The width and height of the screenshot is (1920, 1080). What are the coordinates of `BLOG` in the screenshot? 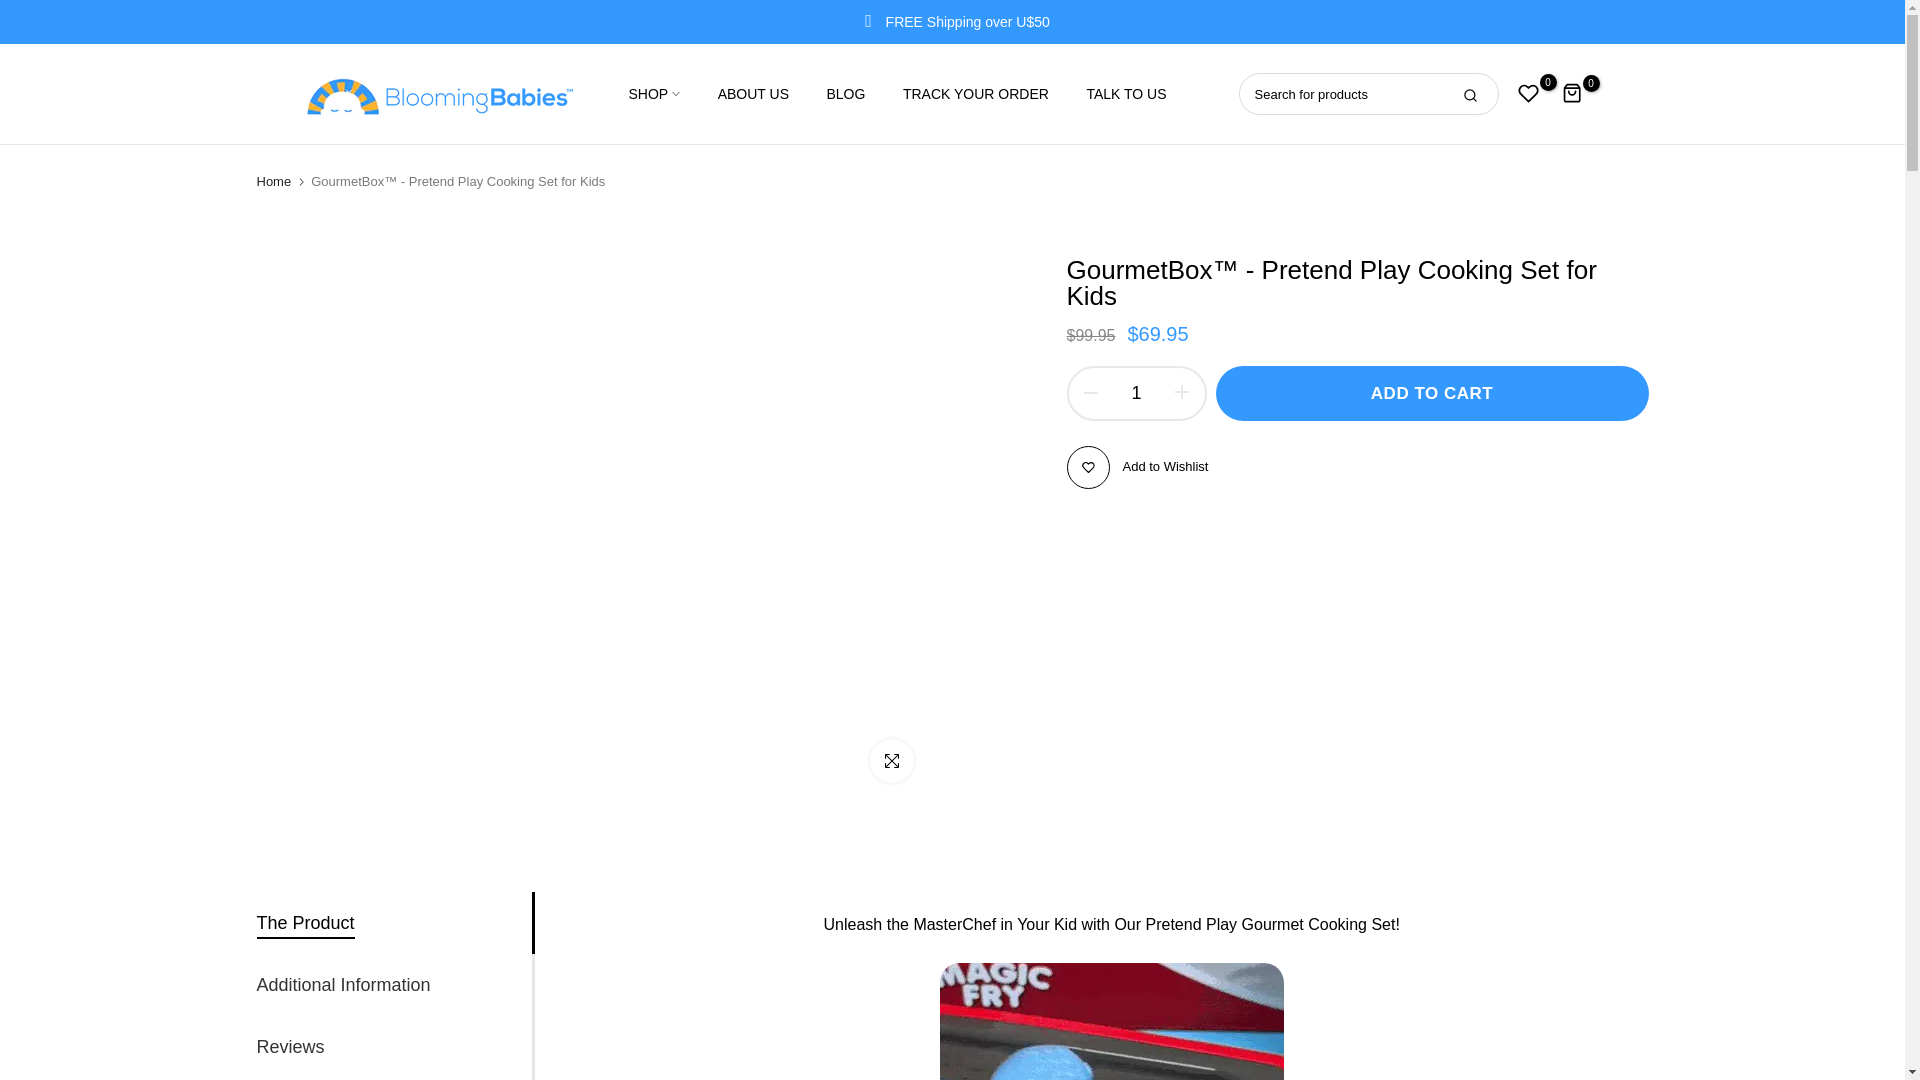 It's located at (846, 94).